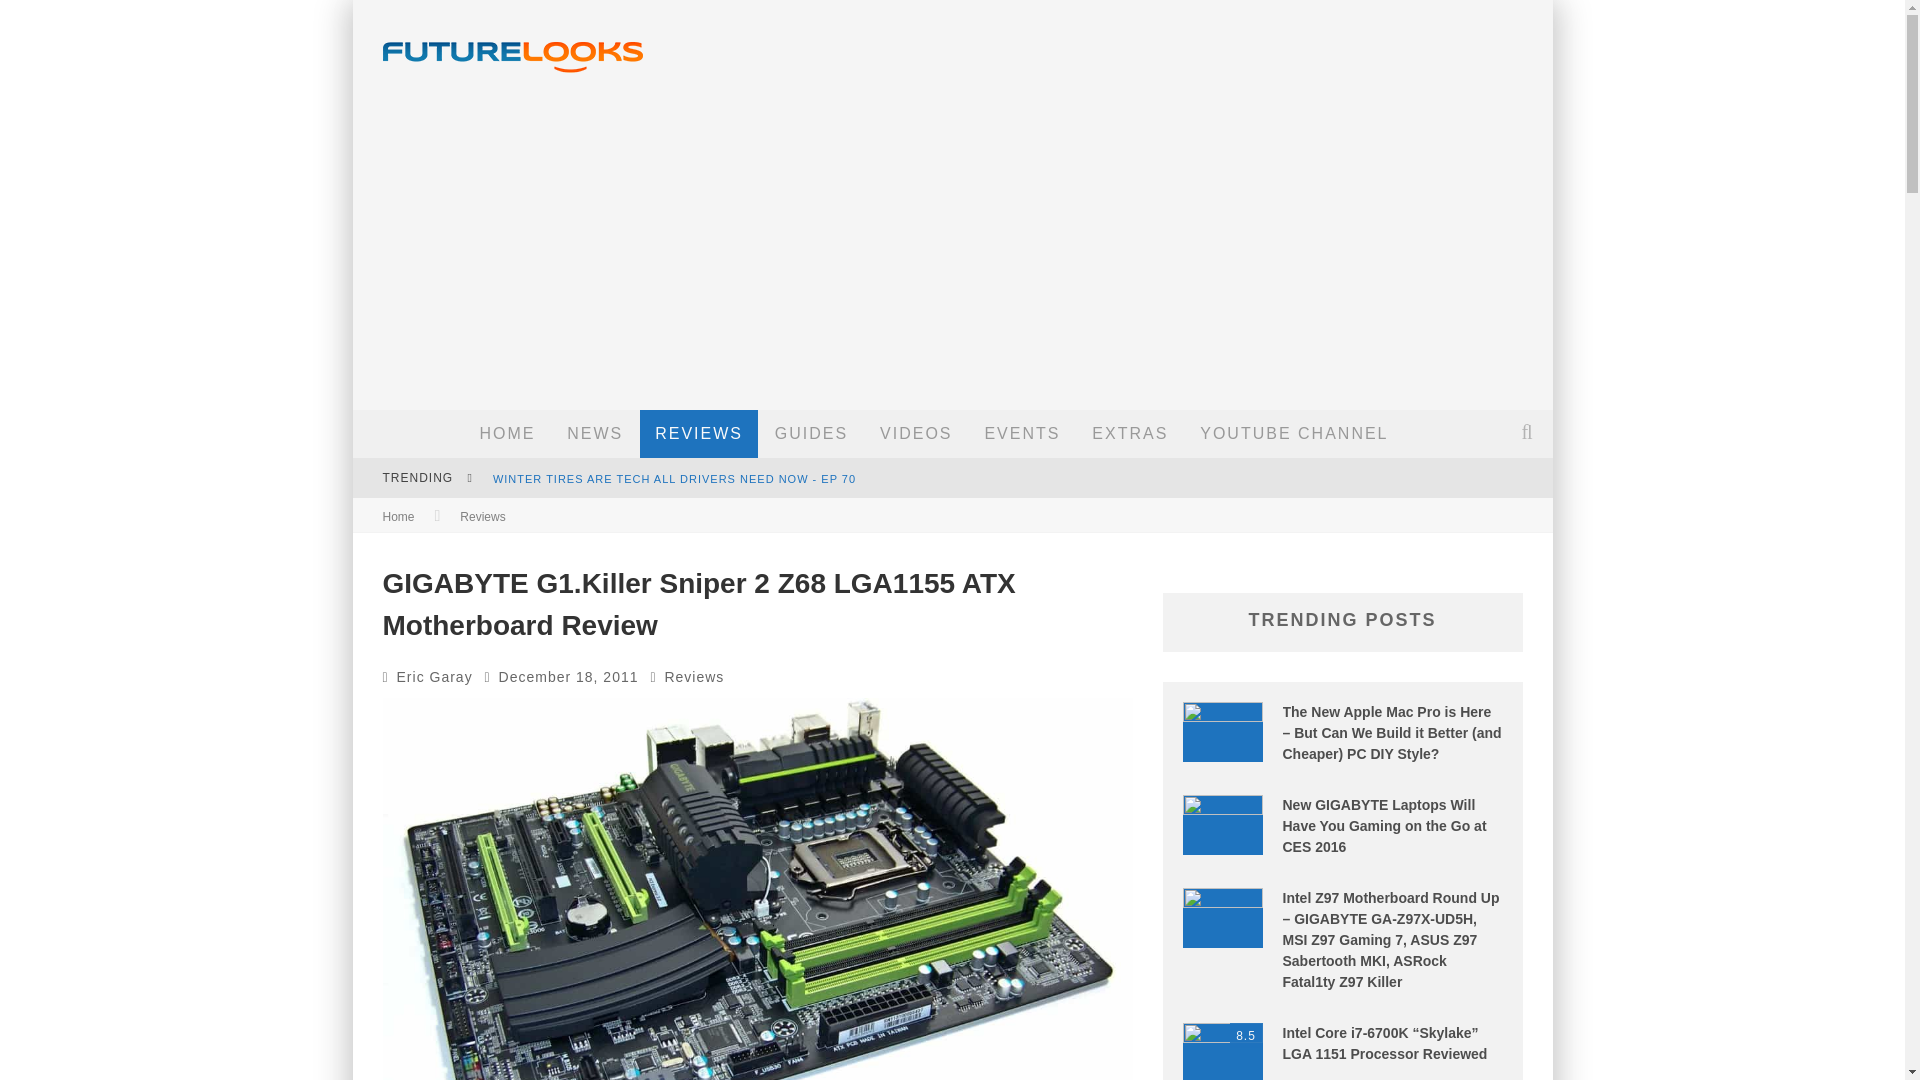 This screenshot has height=1080, width=1920. I want to click on View all posts in Reviews, so click(482, 516).